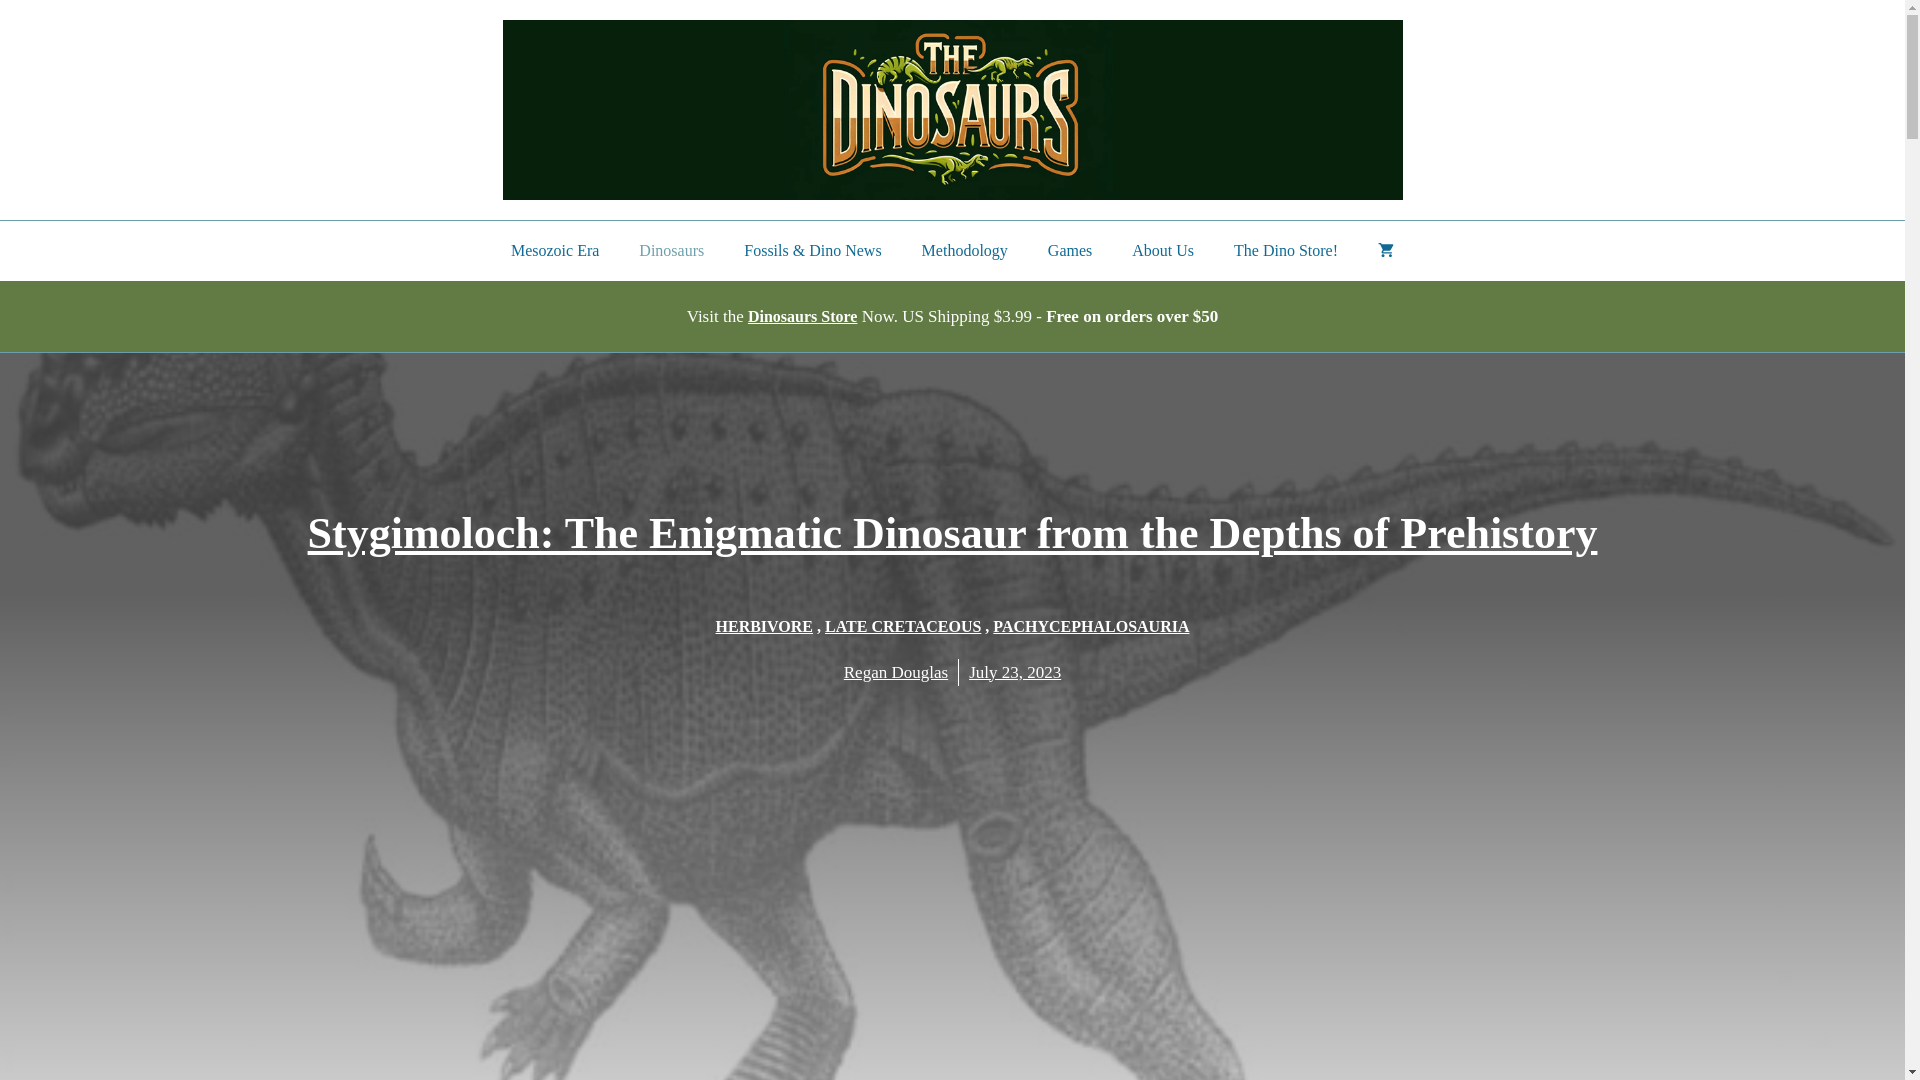 This screenshot has height=1080, width=1920. What do you see at coordinates (1069, 250) in the screenshot?
I see `Games` at bounding box center [1069, 250].